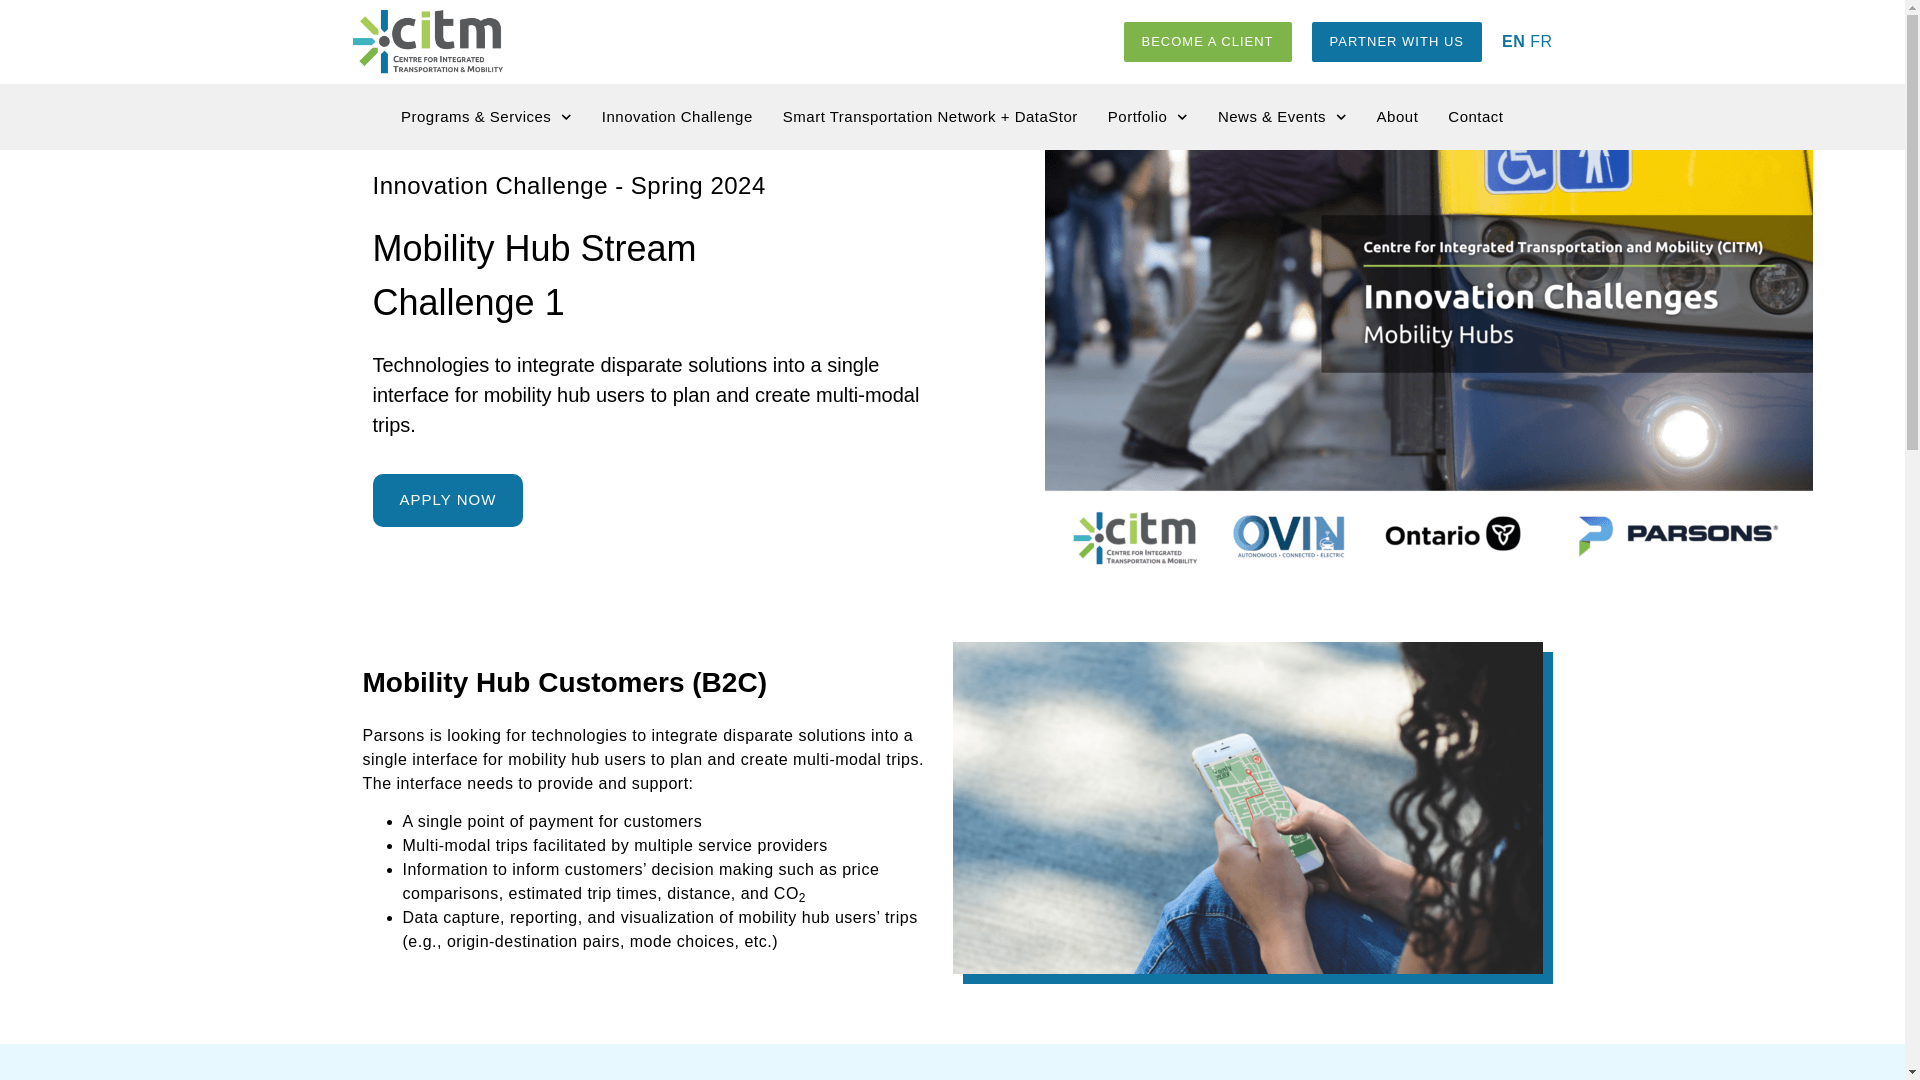 This screenshot has width=1920, height=1080. I want to click on BECOME A CLIENT, so click(1208, 41).